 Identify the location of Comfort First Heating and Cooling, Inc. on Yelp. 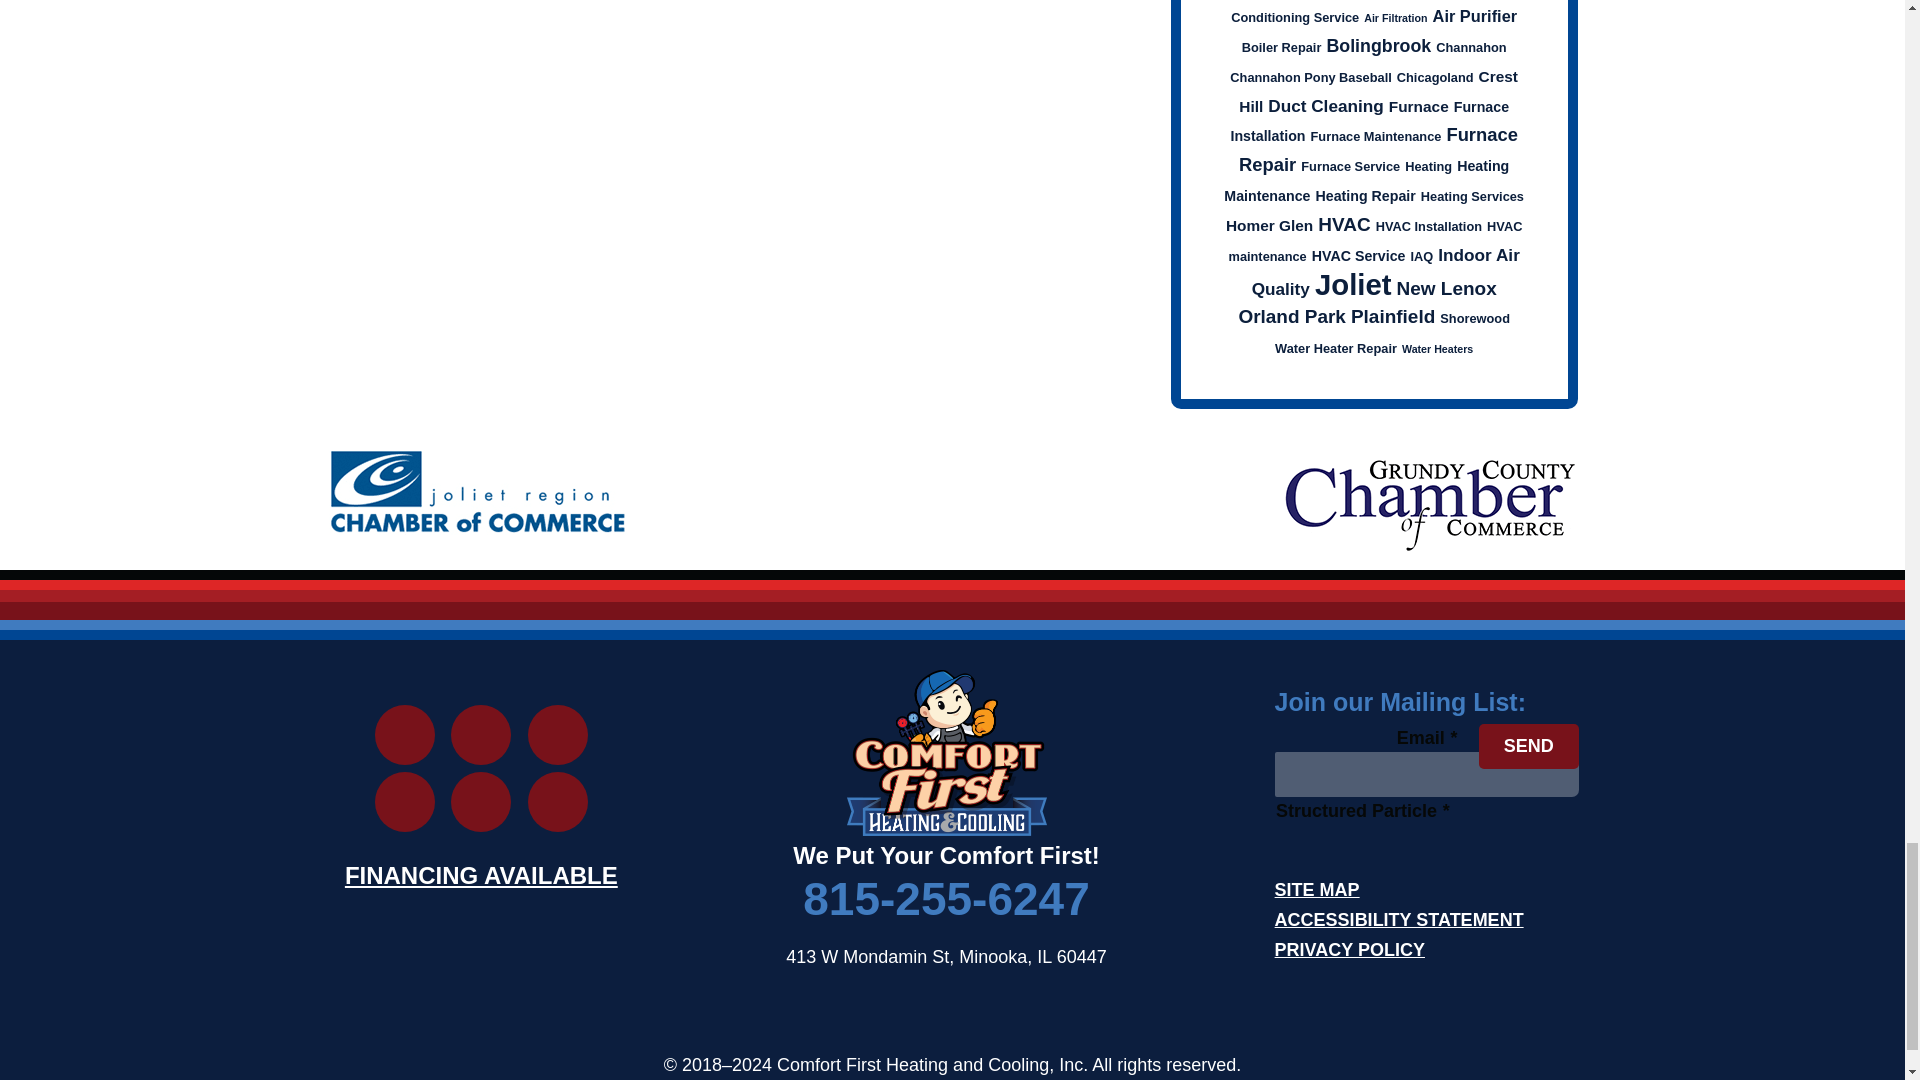
(480, 734).